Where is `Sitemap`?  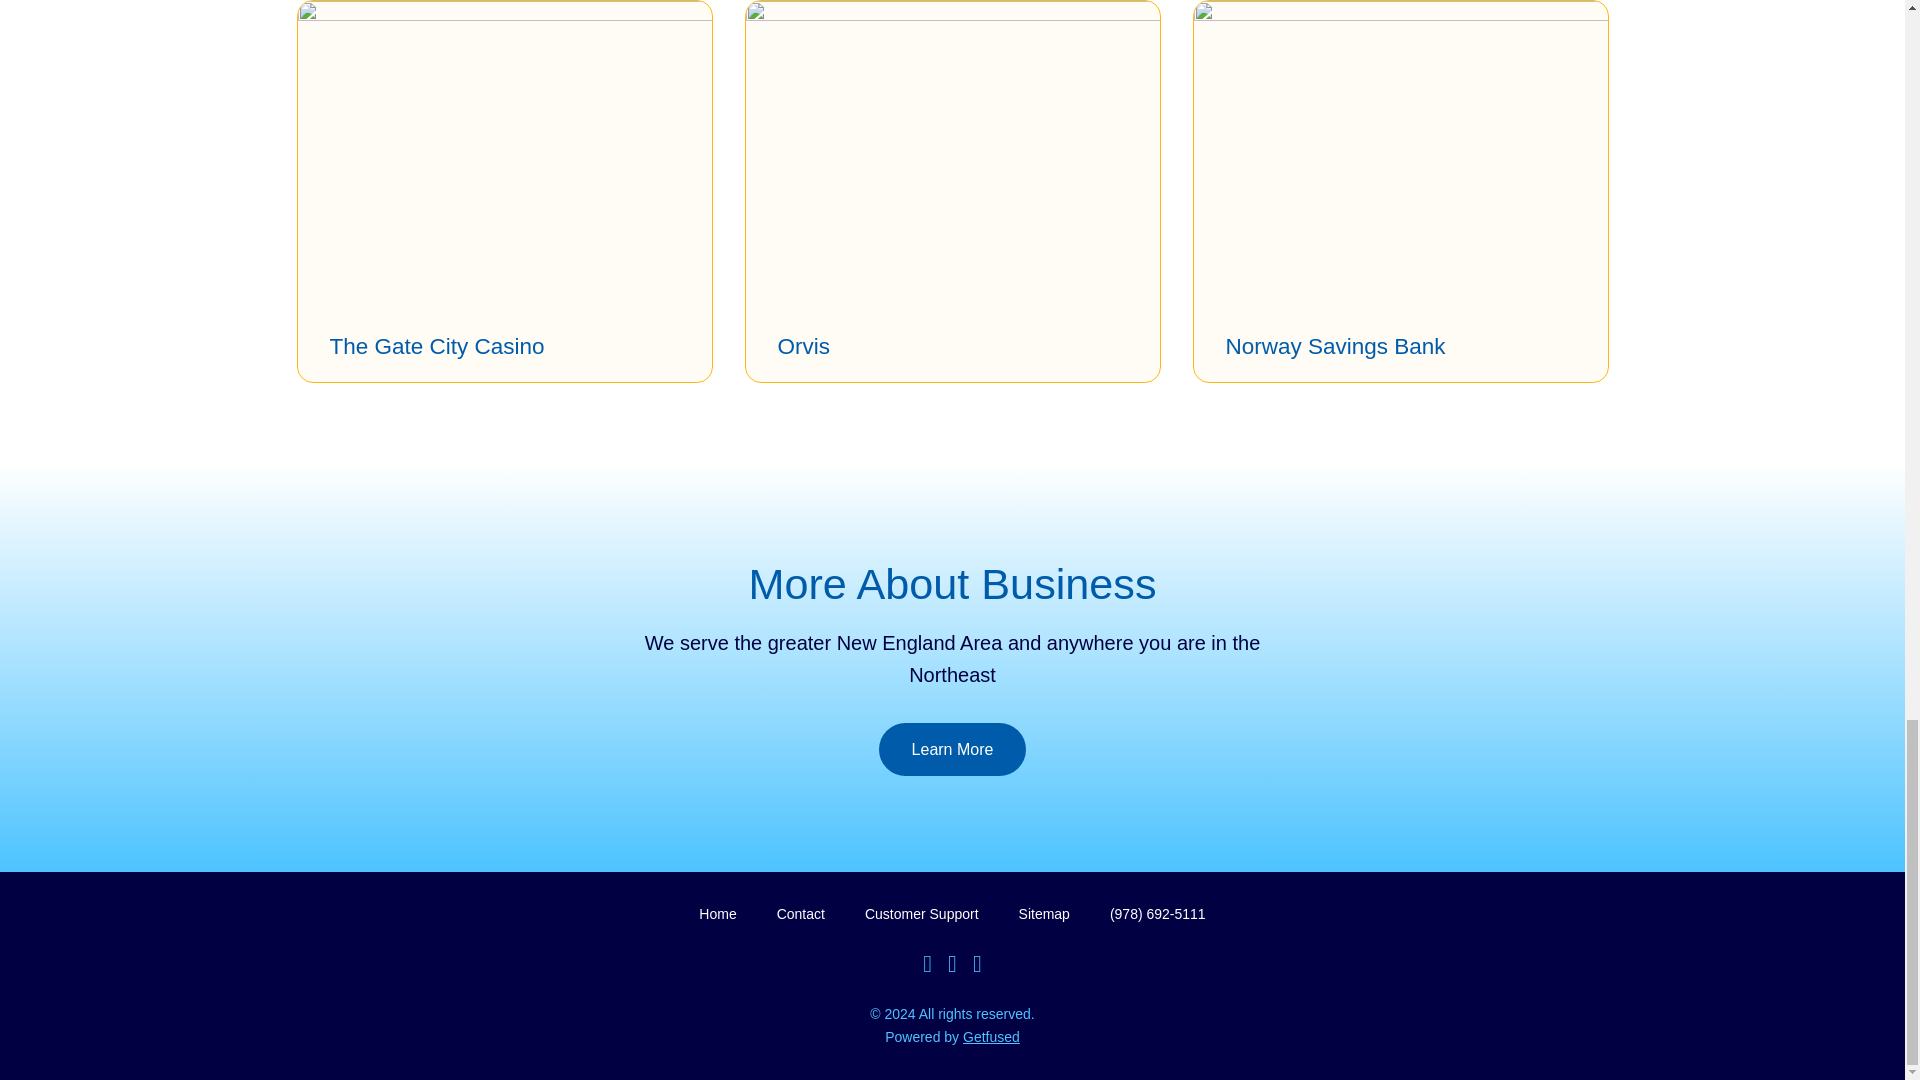
Sitemap is located at coordinates (1044, 914).